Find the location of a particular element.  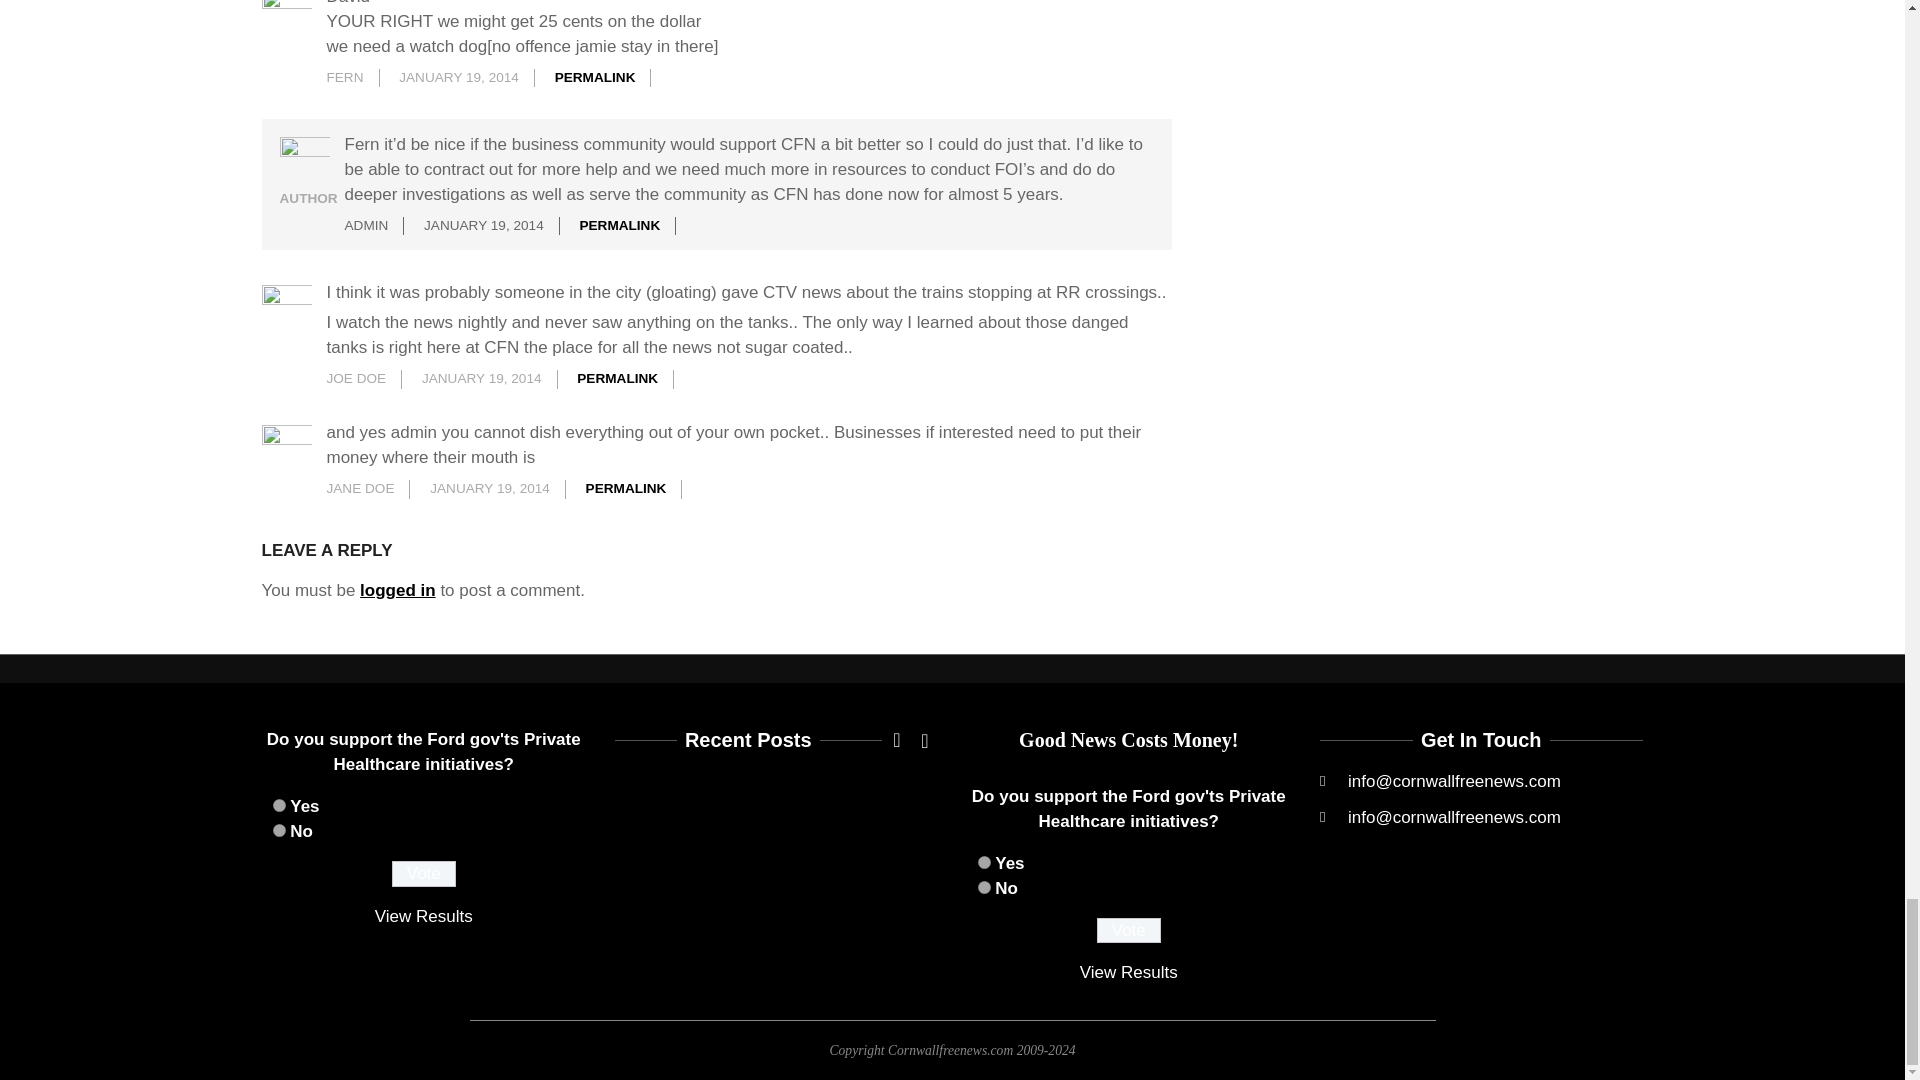

   Vote    is located at coordinates (1128, 930).